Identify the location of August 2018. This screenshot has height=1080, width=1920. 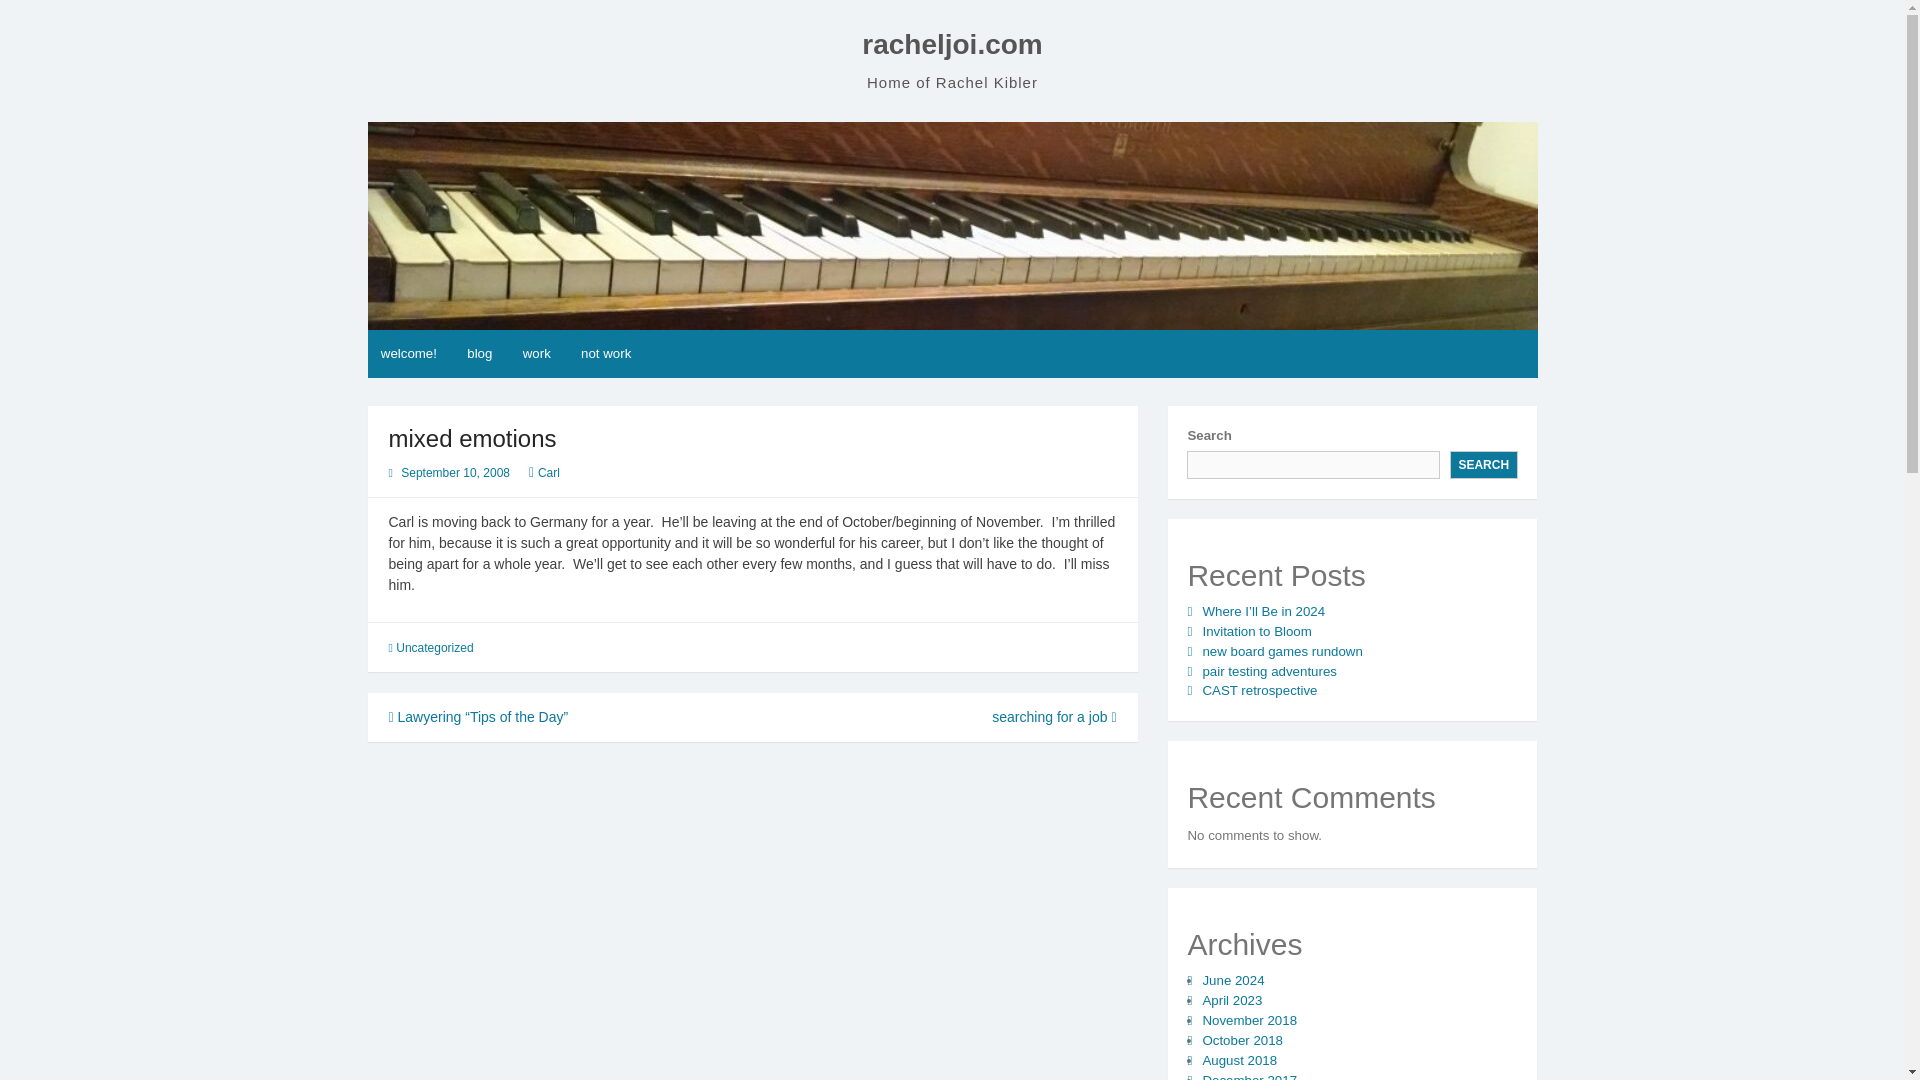
(1238, 1060).